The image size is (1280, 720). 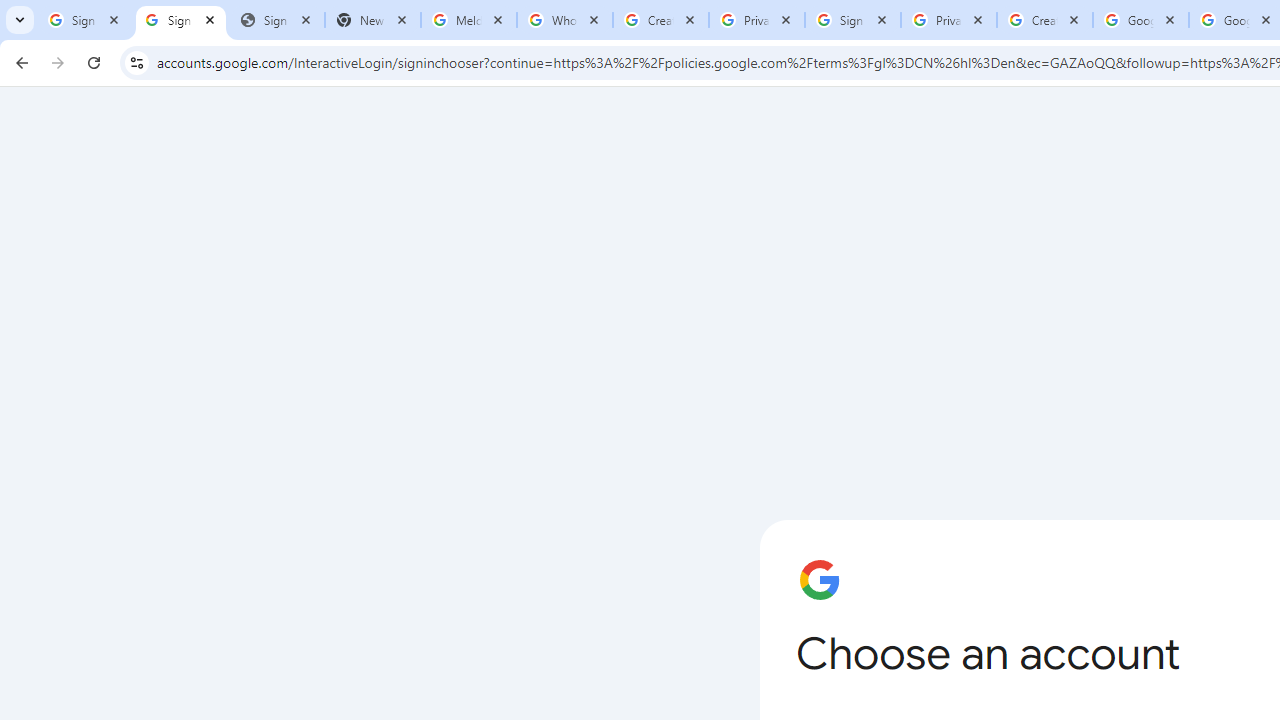 What do you see at coordinates (373, 20) in the screenshot?
I see `New Tab` at bounding box center [373, 20].